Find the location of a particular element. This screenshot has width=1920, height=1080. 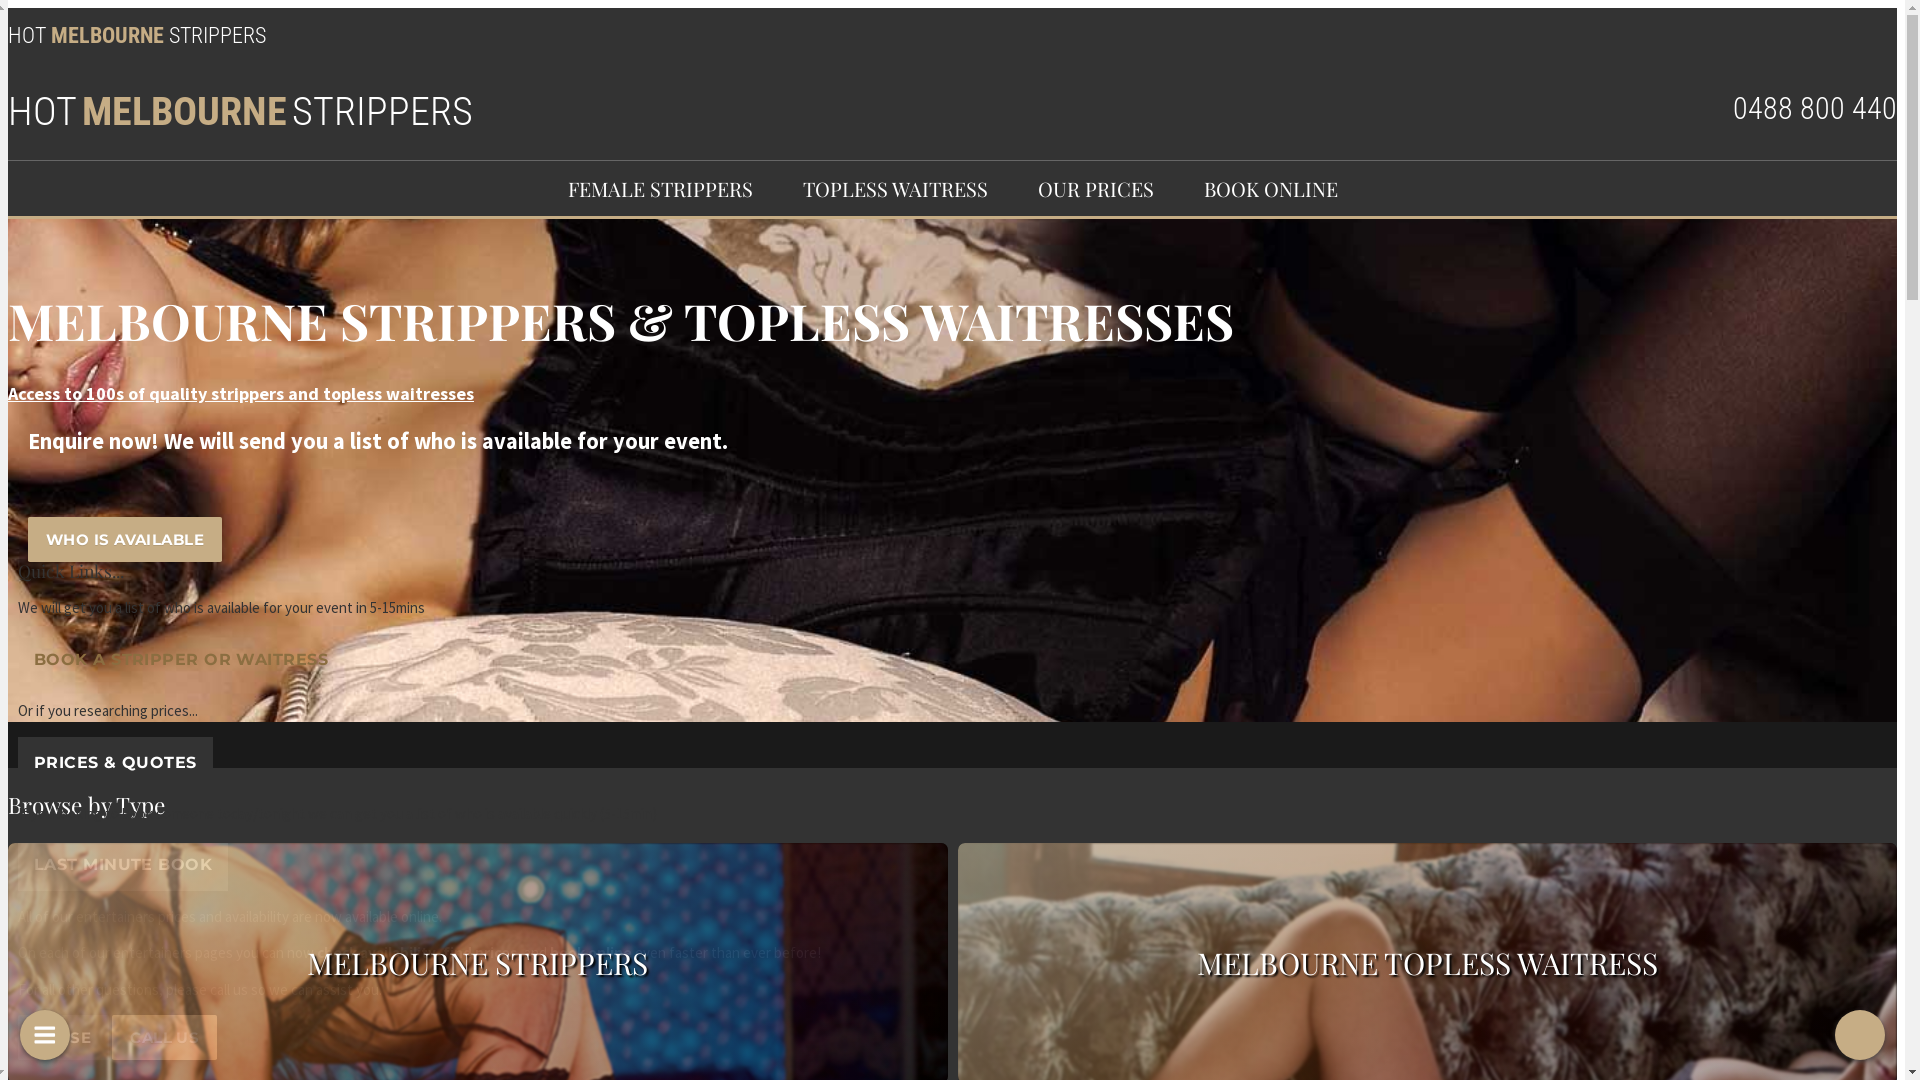

PRICES & QUOTES is located at coordinates (116, 762).